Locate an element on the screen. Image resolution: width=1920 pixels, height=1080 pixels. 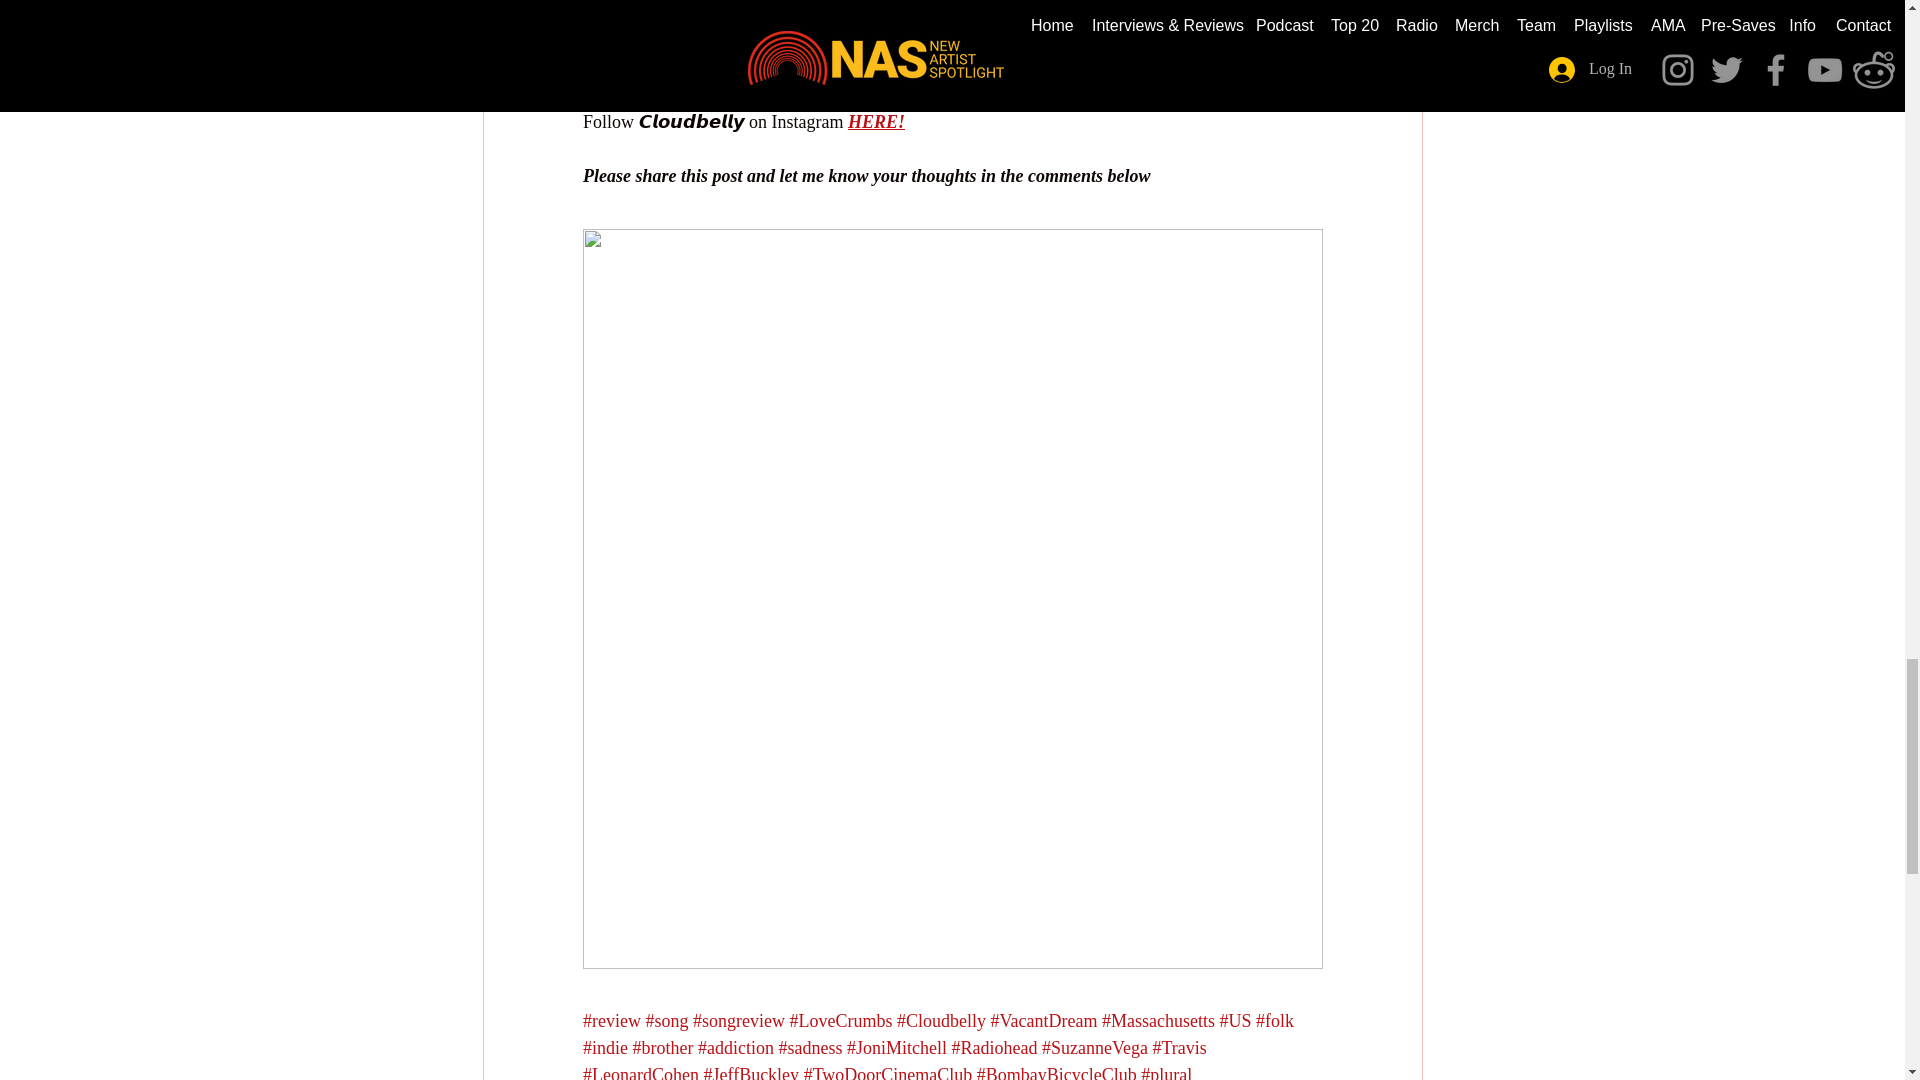
HERE! is located at coordinates (899, 94).